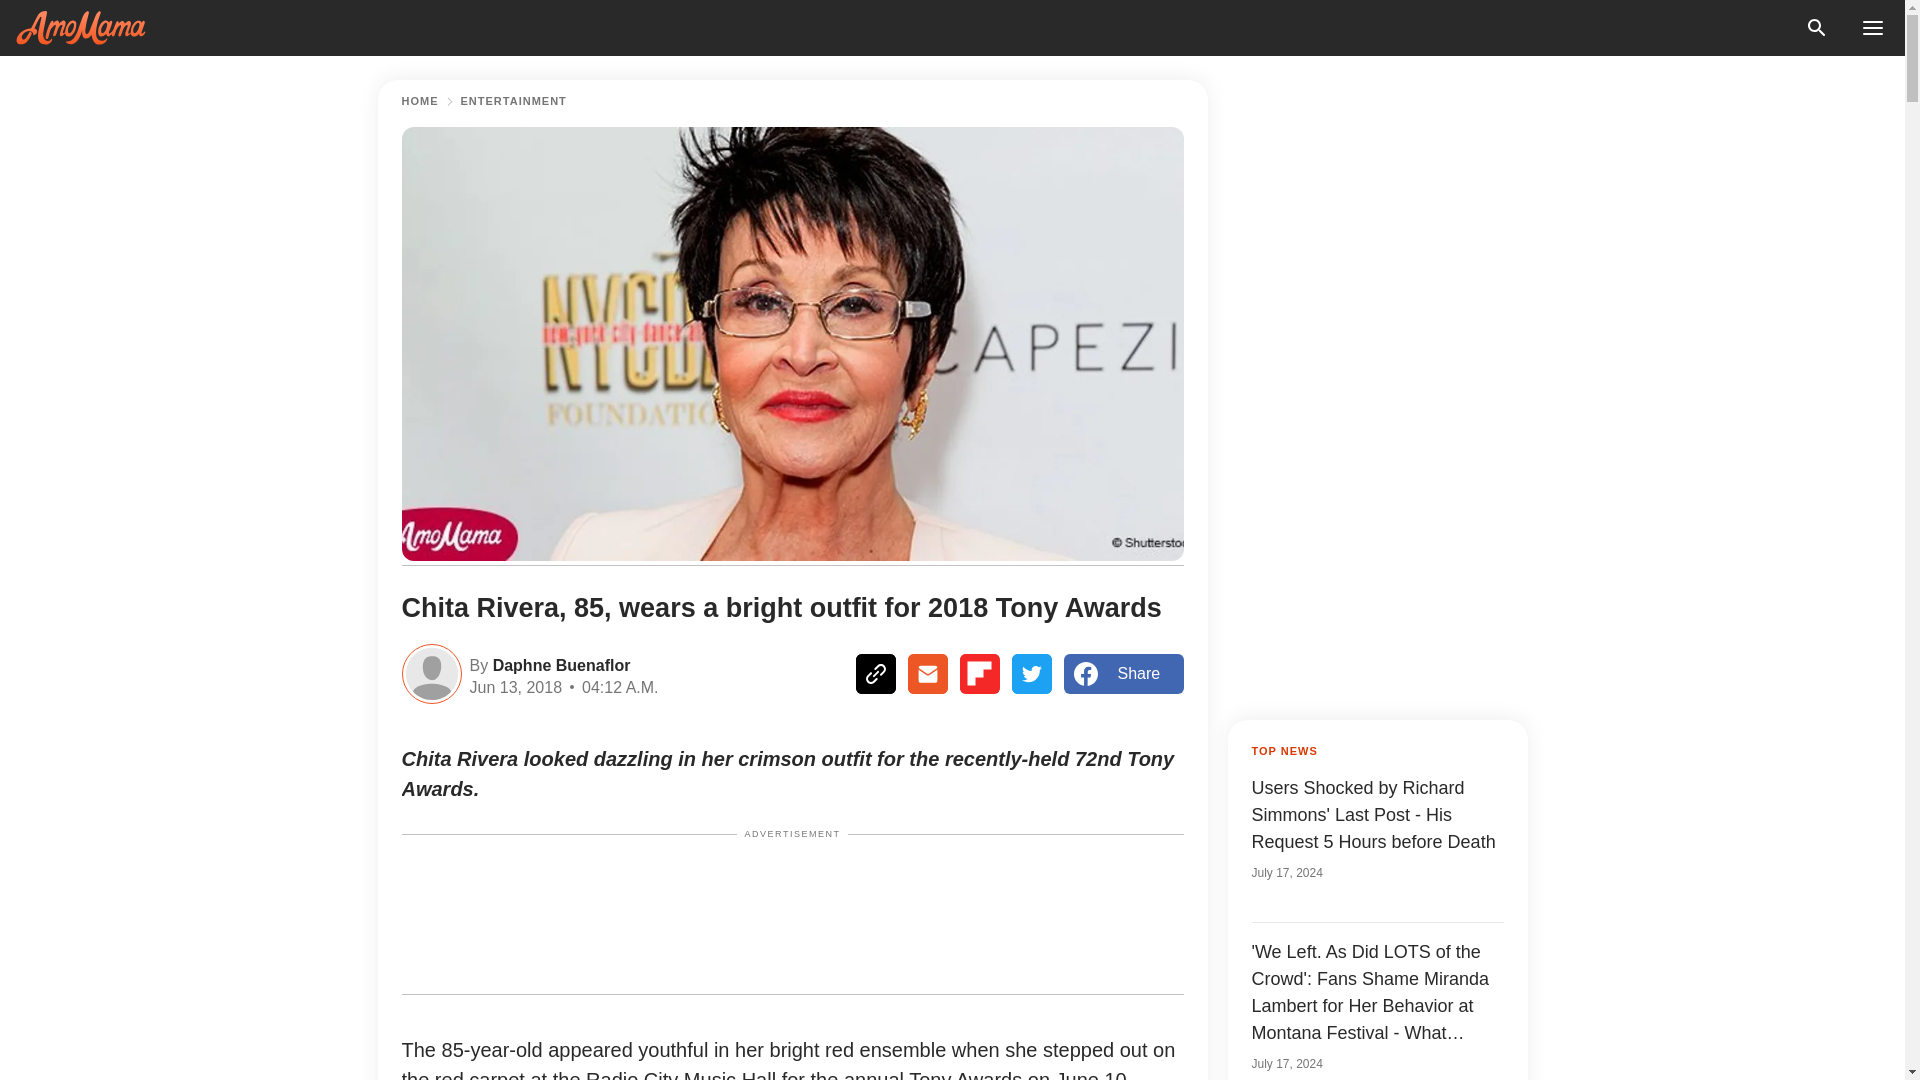 This screenshot has width=1920, height=1080. Describe the element at coordinates (420, 101) in the screenshot. I see `HOME` at that location.